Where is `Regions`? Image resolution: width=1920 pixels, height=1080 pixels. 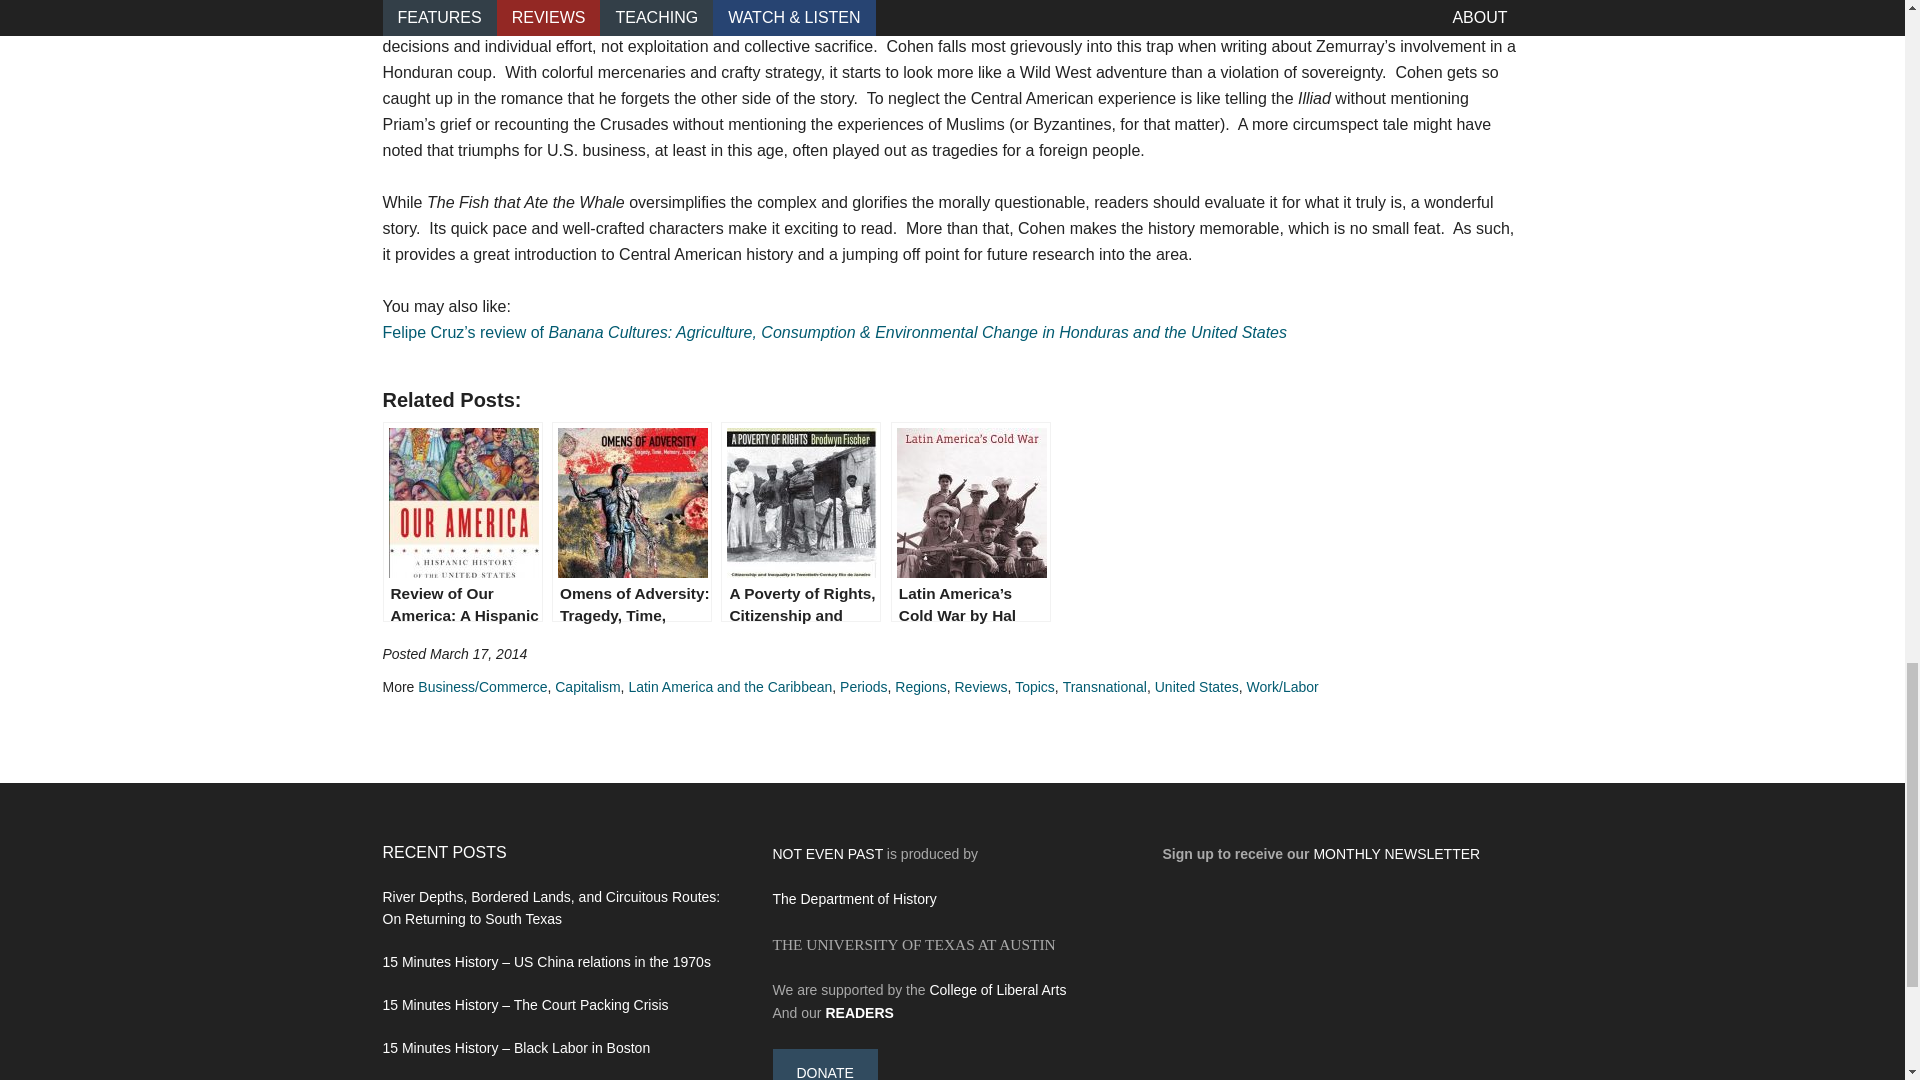 Regions is located at coordinates (920, 687).